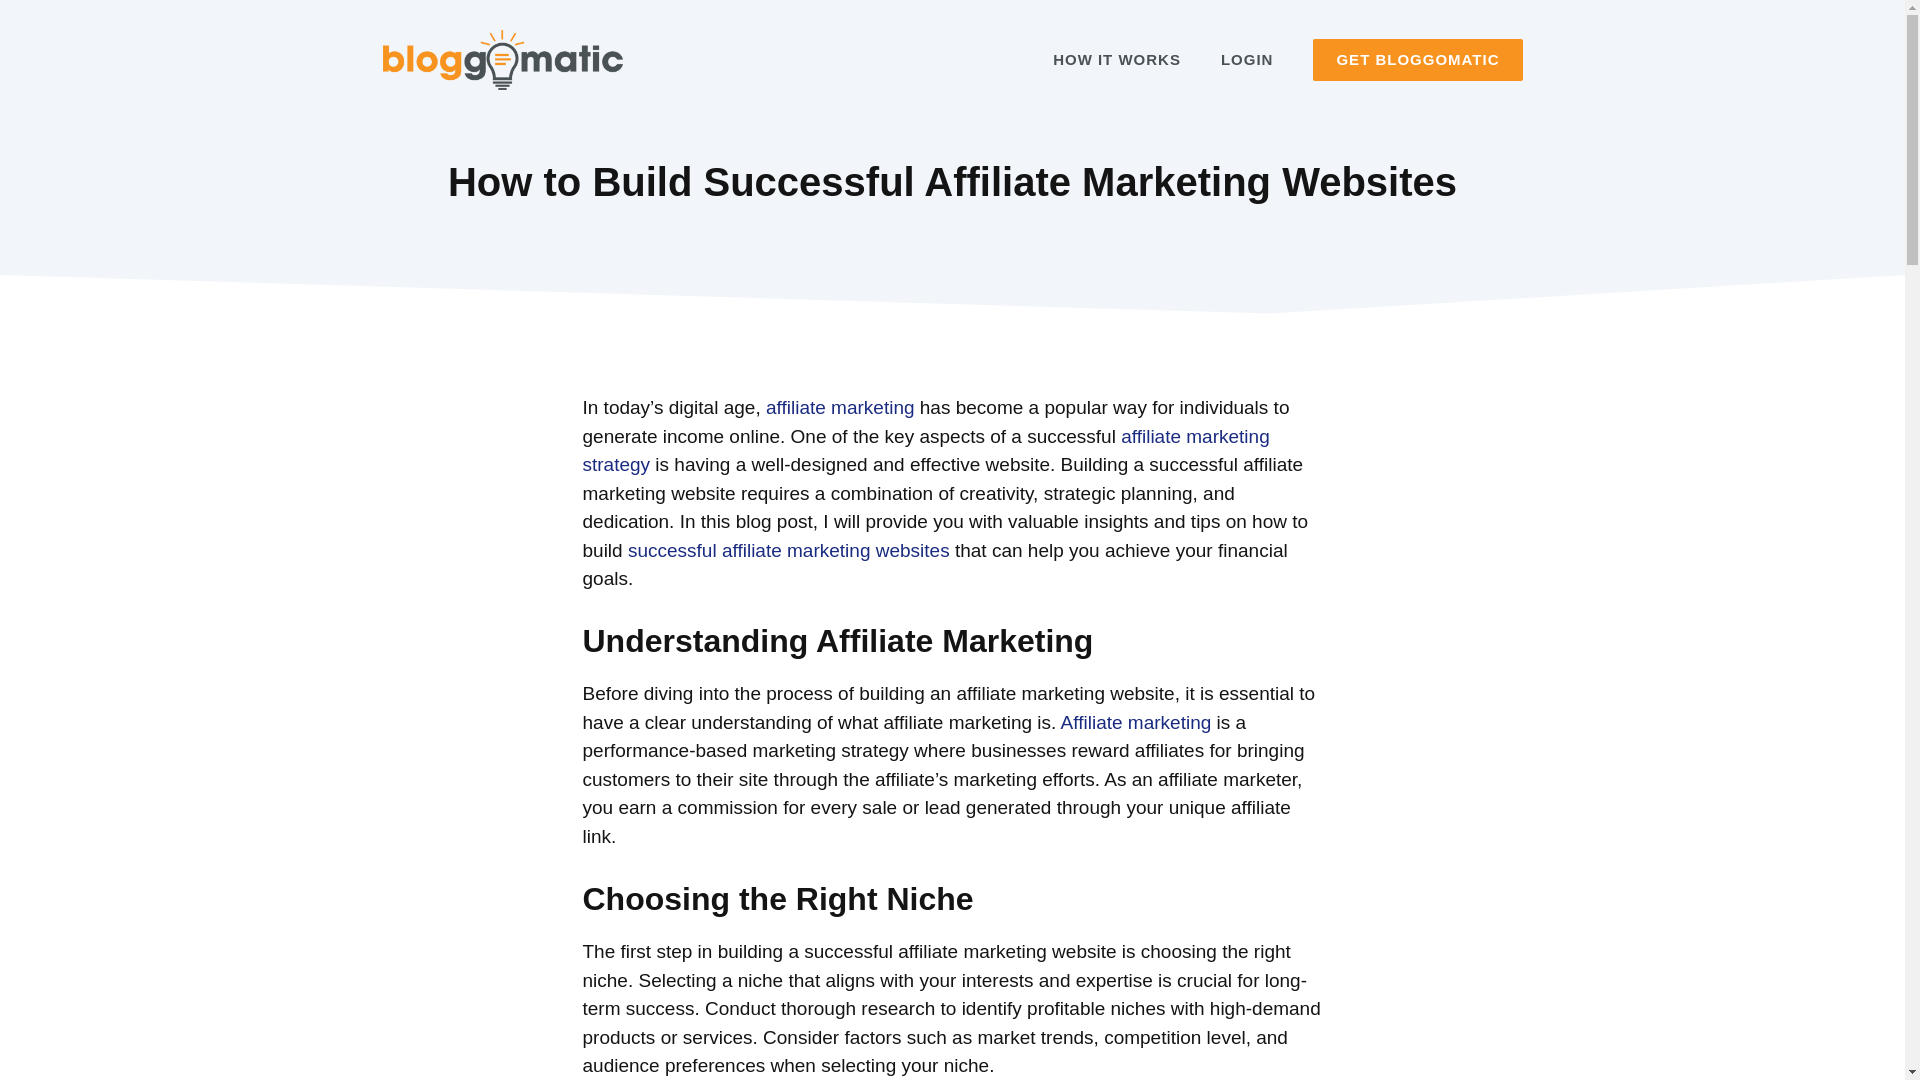 This screenshot has width=1920, height=1080. Describe the element at coordinates (840, 407) in the screenshot. I see `affiliate marketing` at that location.